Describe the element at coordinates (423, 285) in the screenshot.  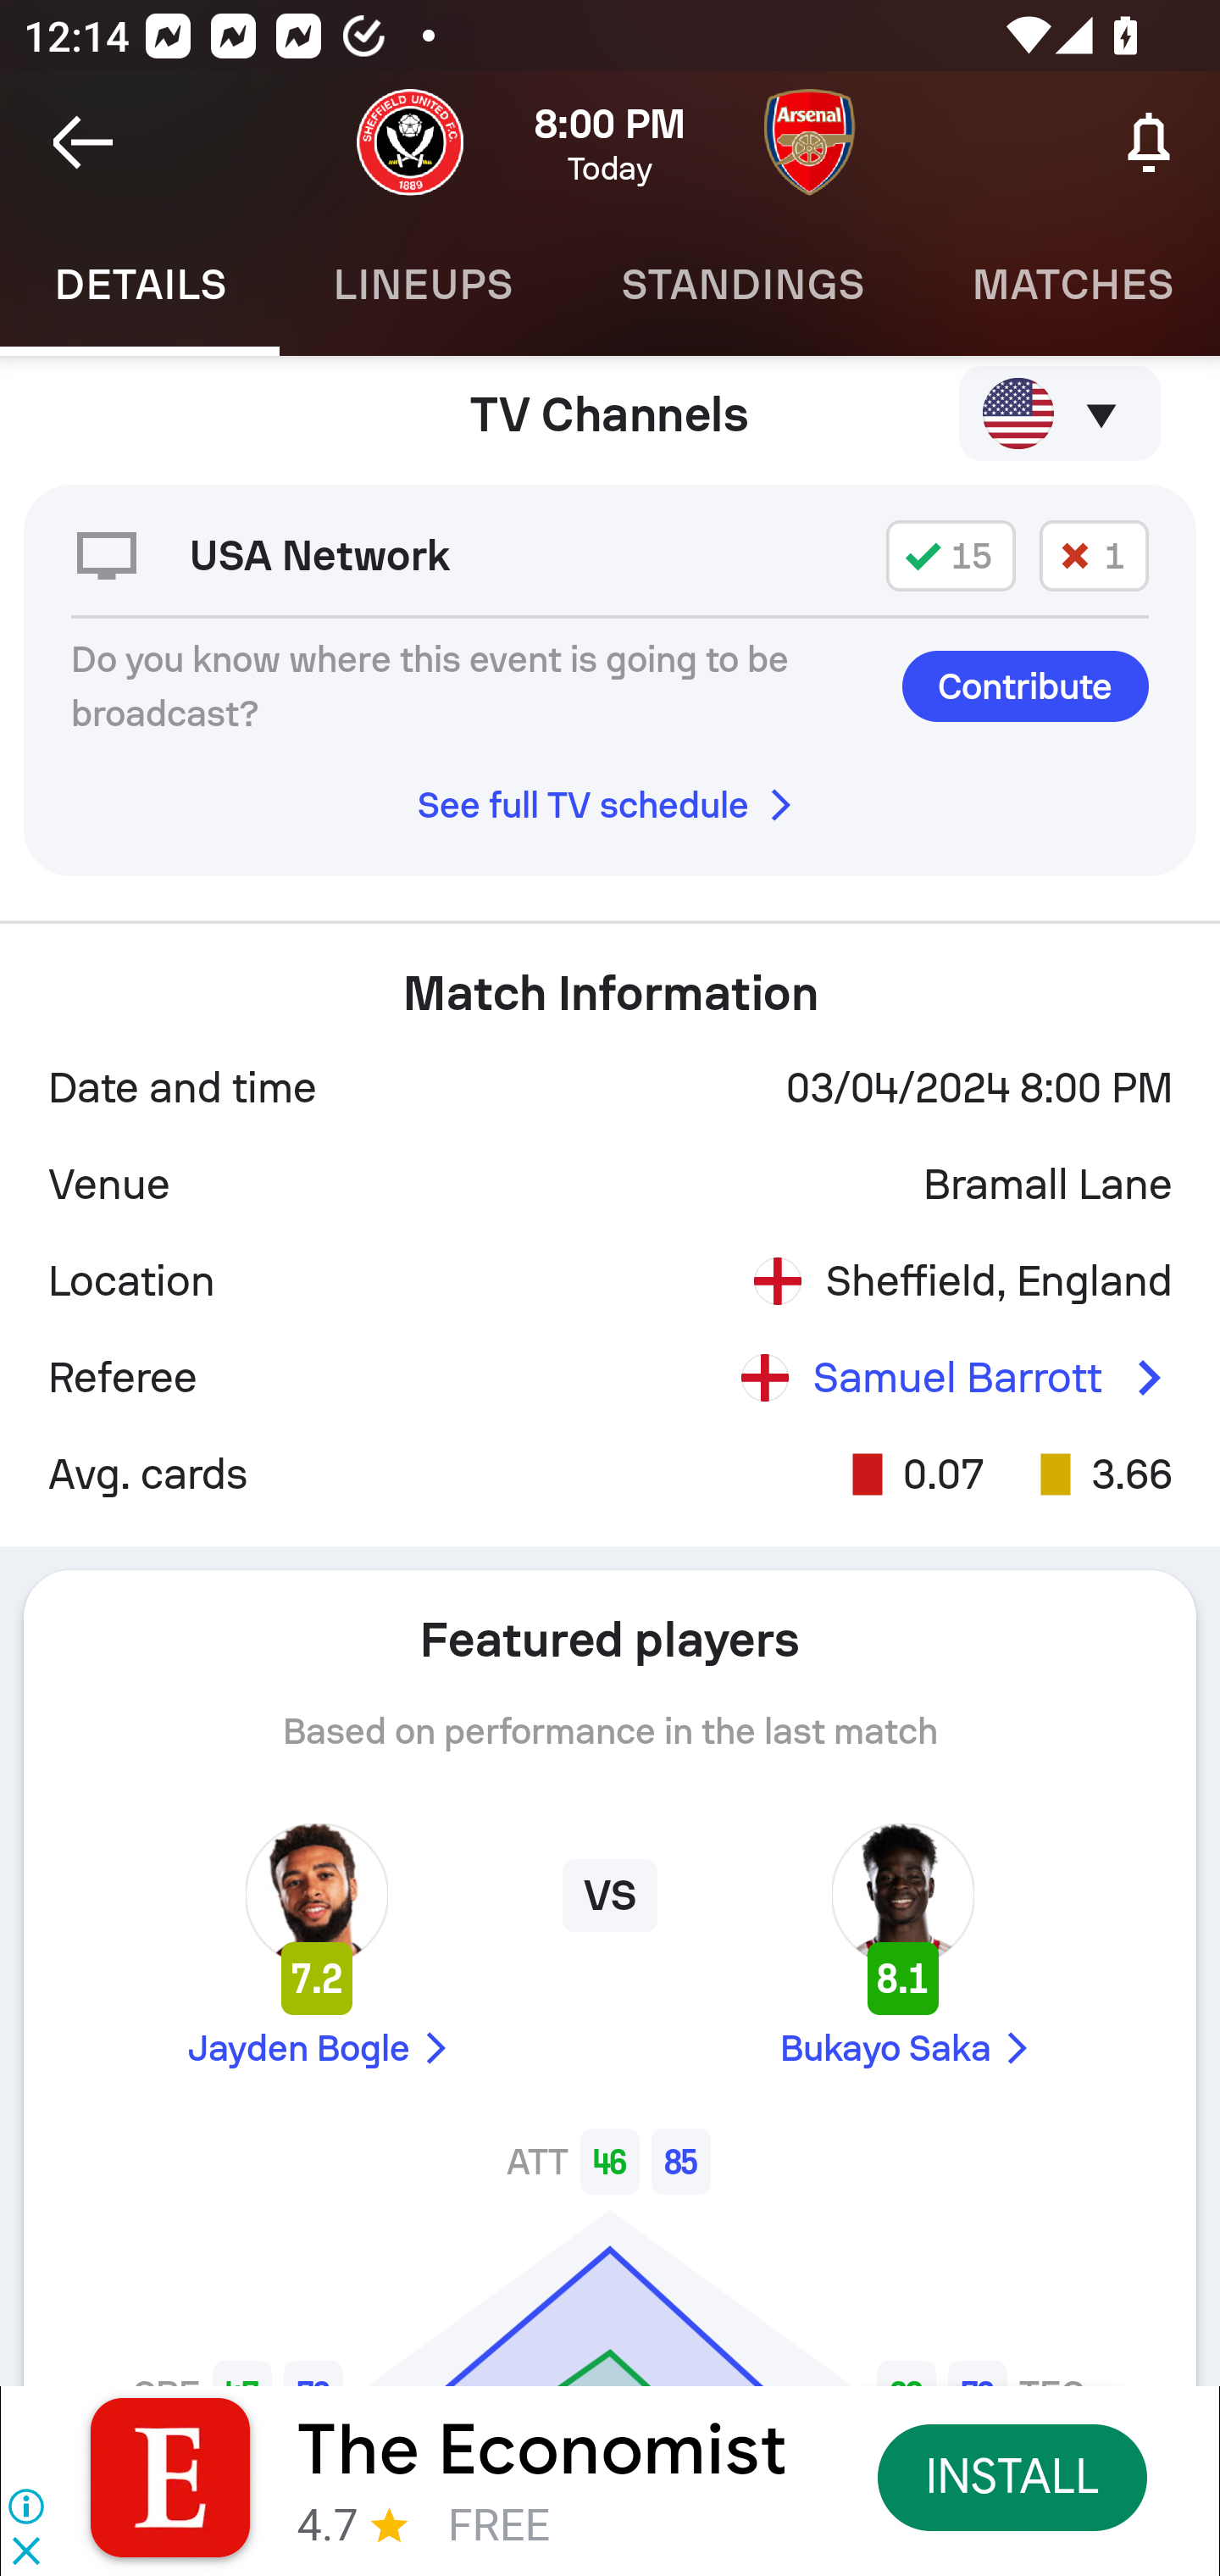
I see `Lineups LINEUPS` at that location.